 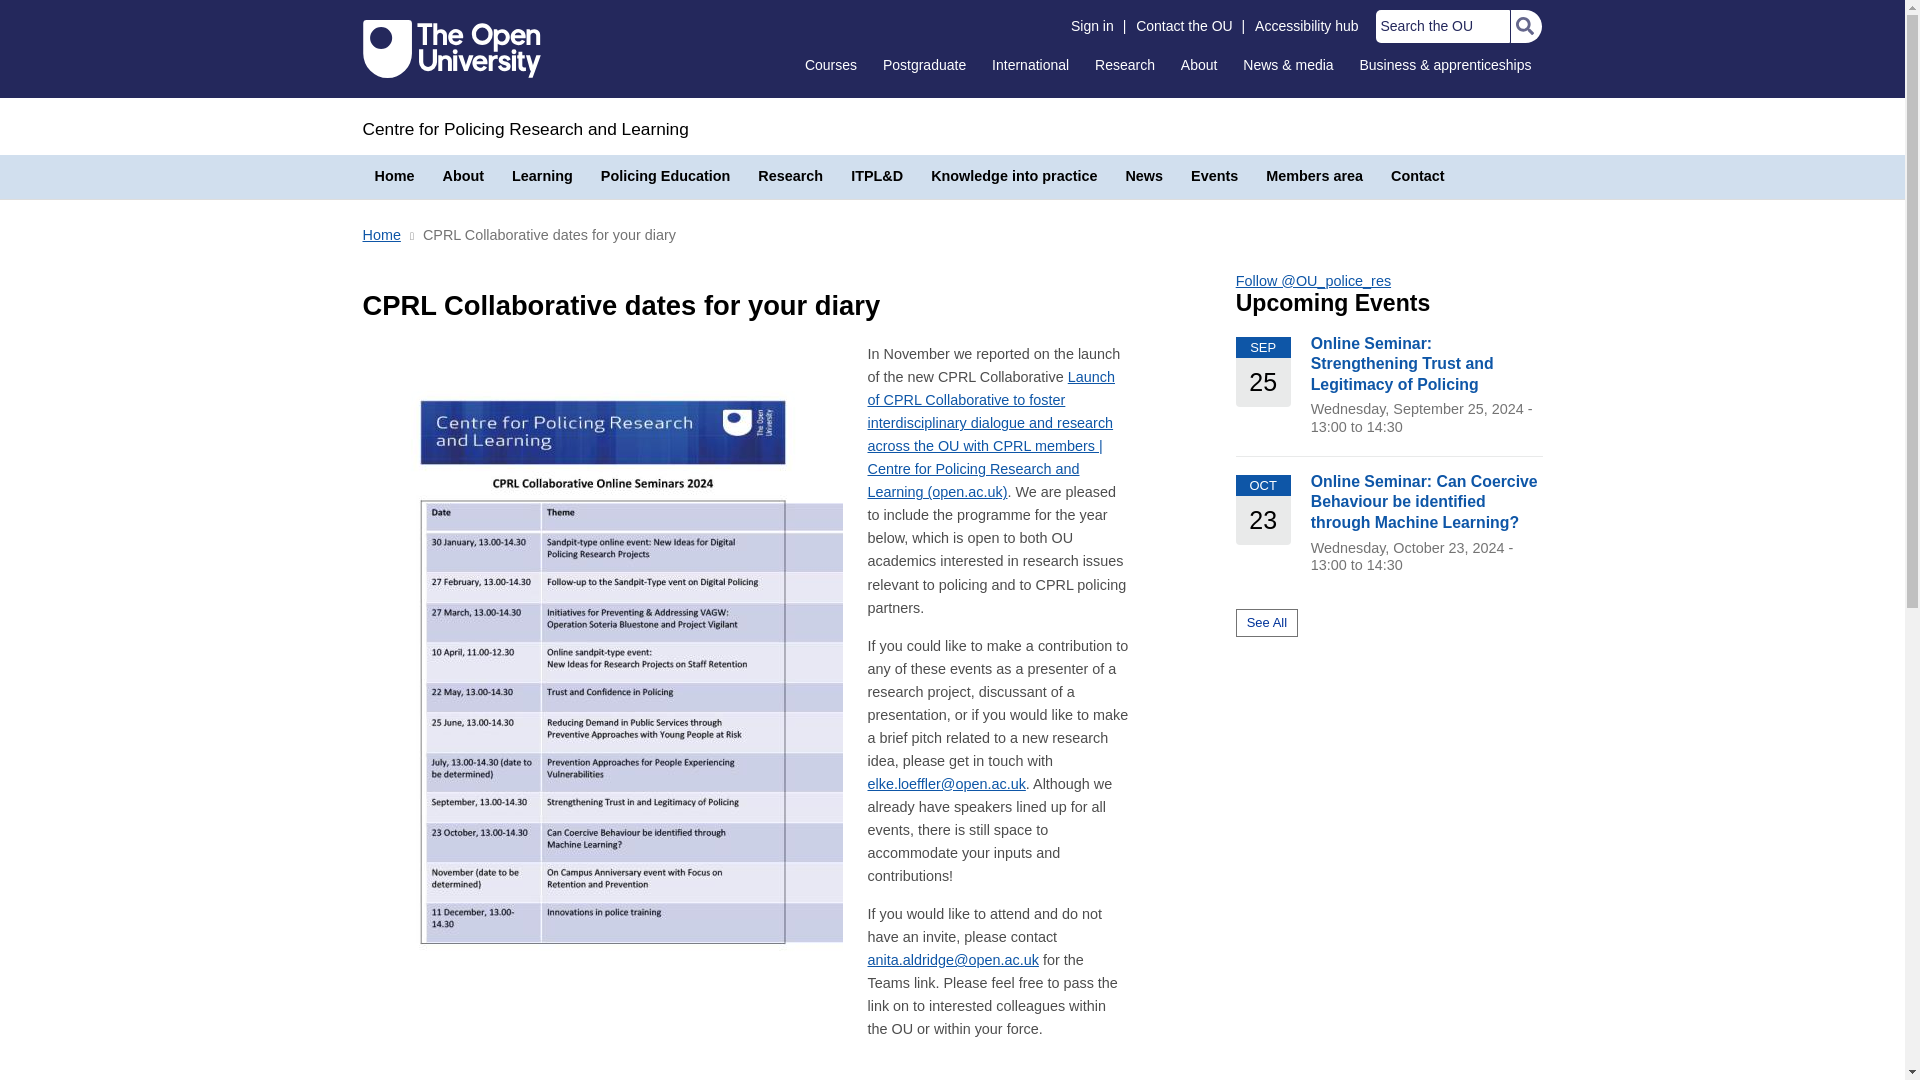 I want to click on Learning, so click(x=542, y=176).